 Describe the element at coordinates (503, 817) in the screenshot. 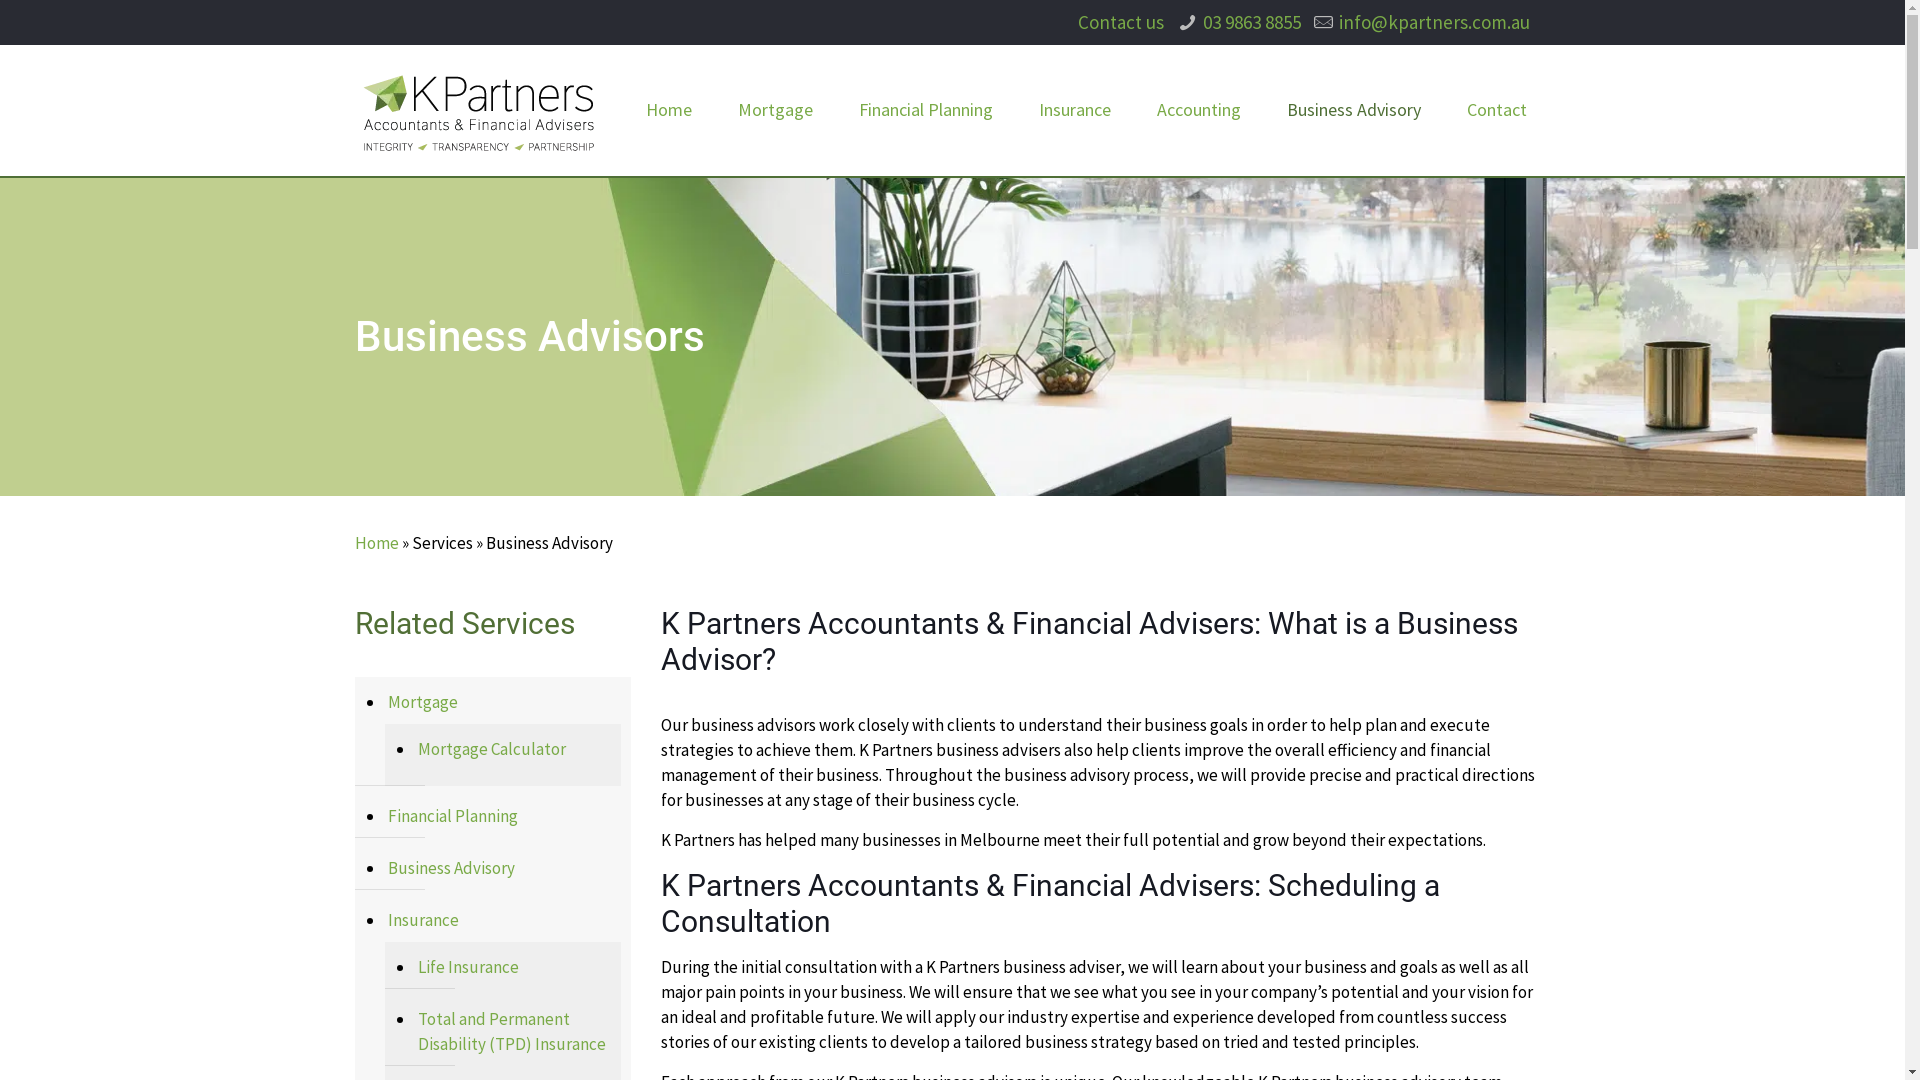

I see `Financial Planning` at that location.